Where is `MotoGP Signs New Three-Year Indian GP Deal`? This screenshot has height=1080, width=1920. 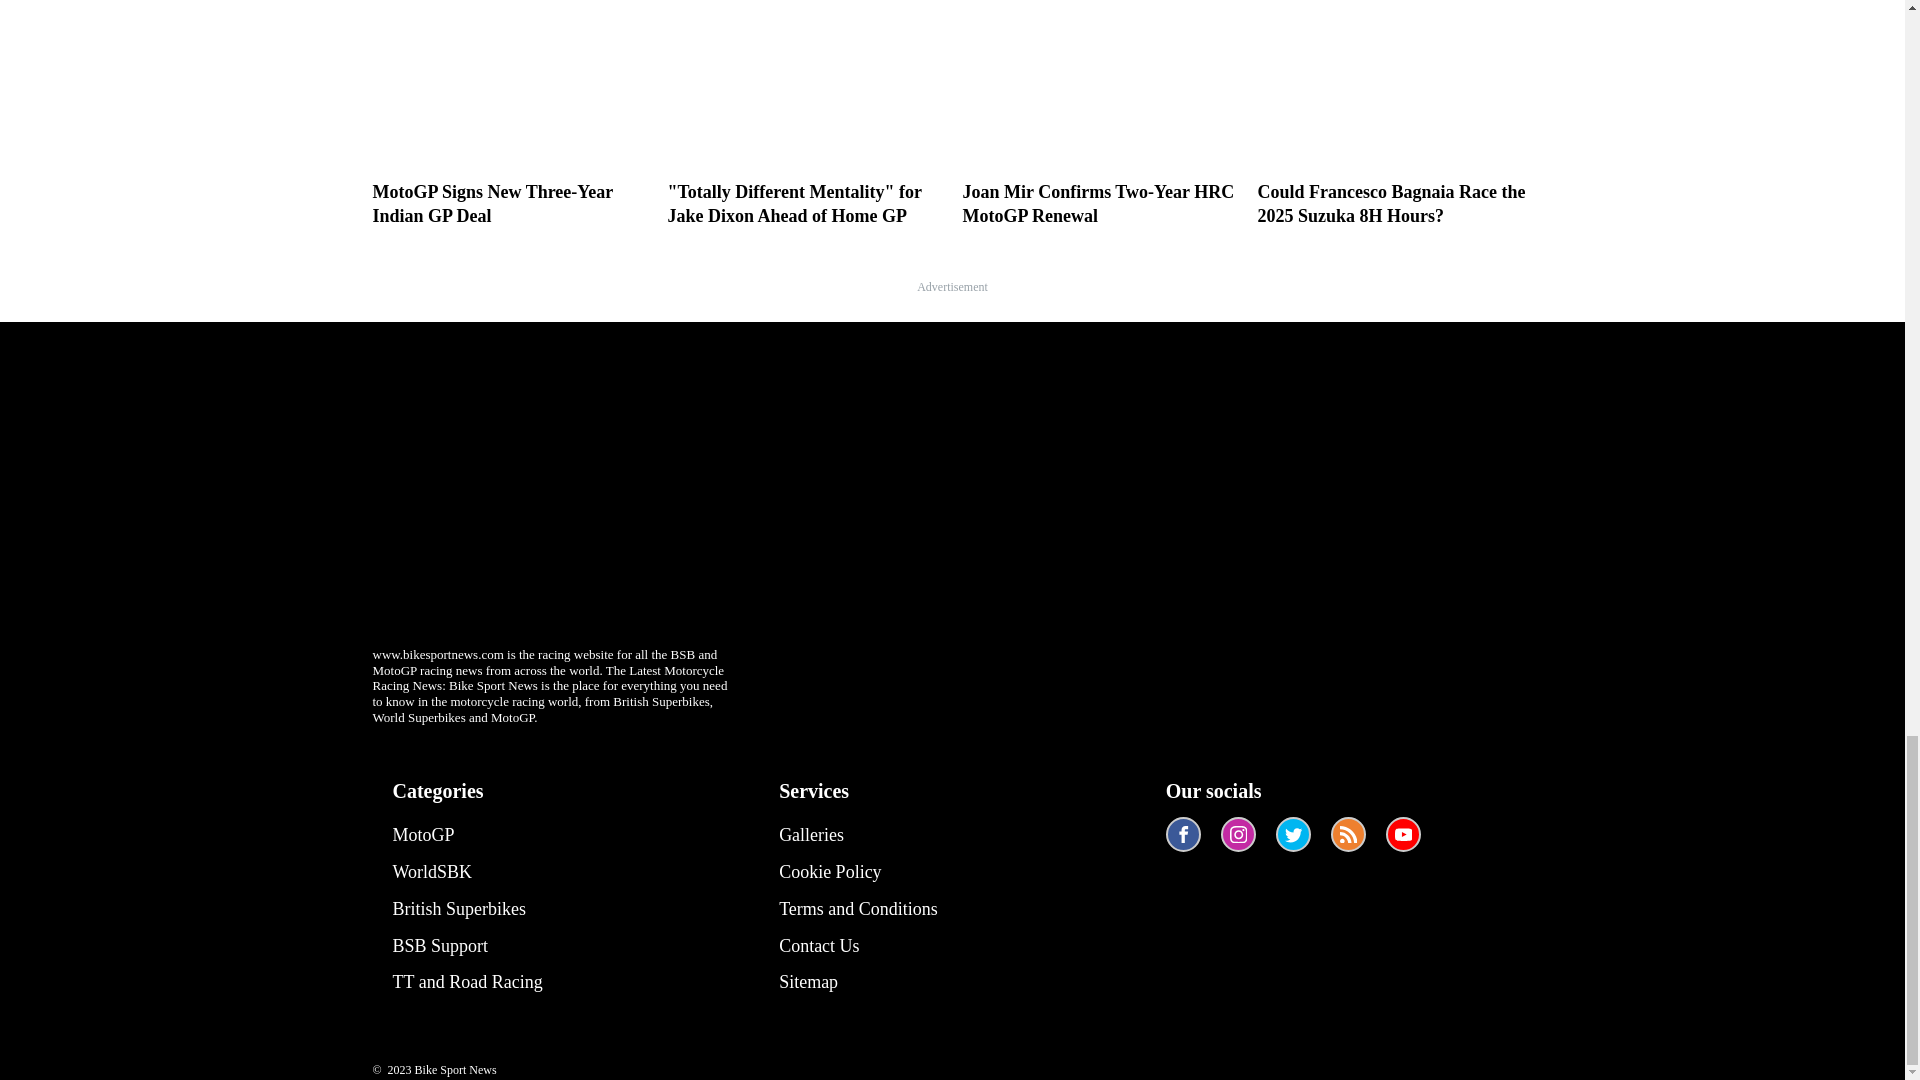
MotoGP Signs New Three-Year Indian GP Deal is located at coordinates (510, 114).